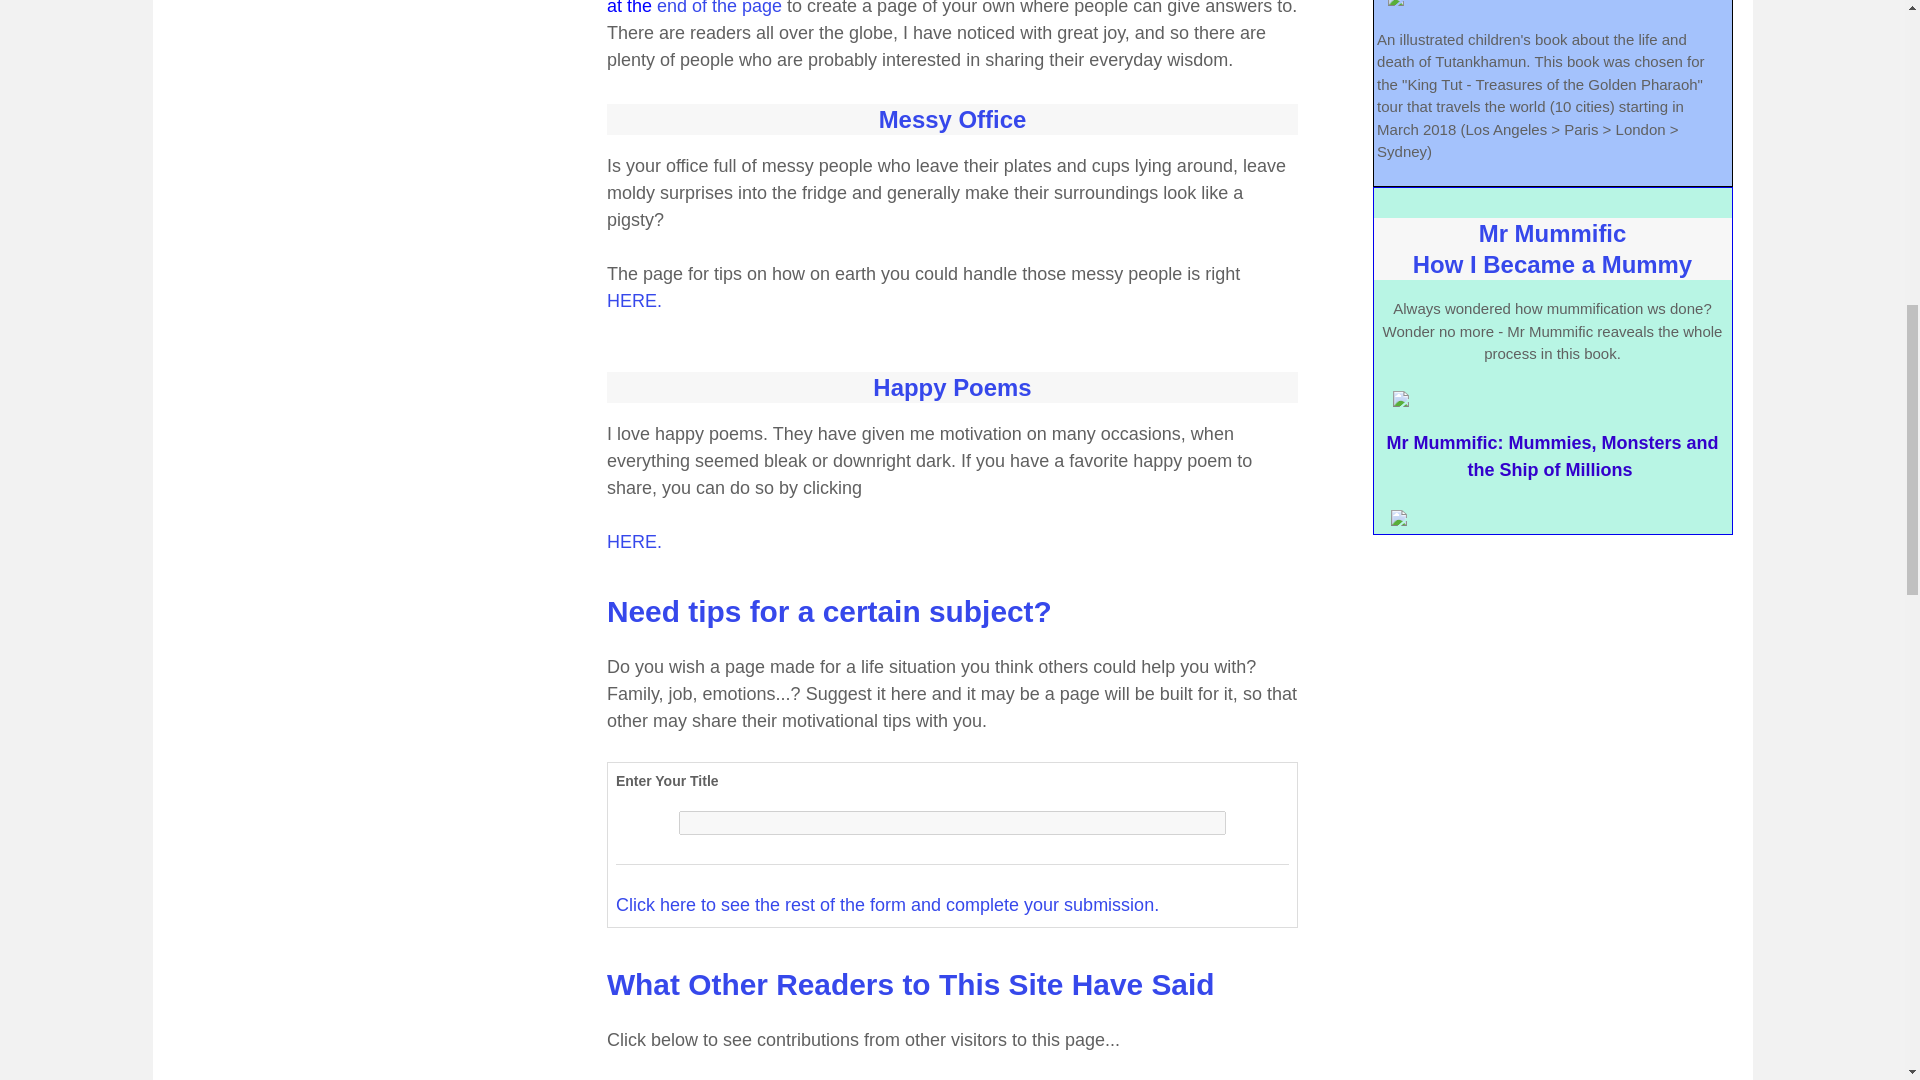 The width and height of the screenshot is (1920, 1080). Describe the element at coordinates (634, 542) in the screenshot. I see `HERE.` at that location.